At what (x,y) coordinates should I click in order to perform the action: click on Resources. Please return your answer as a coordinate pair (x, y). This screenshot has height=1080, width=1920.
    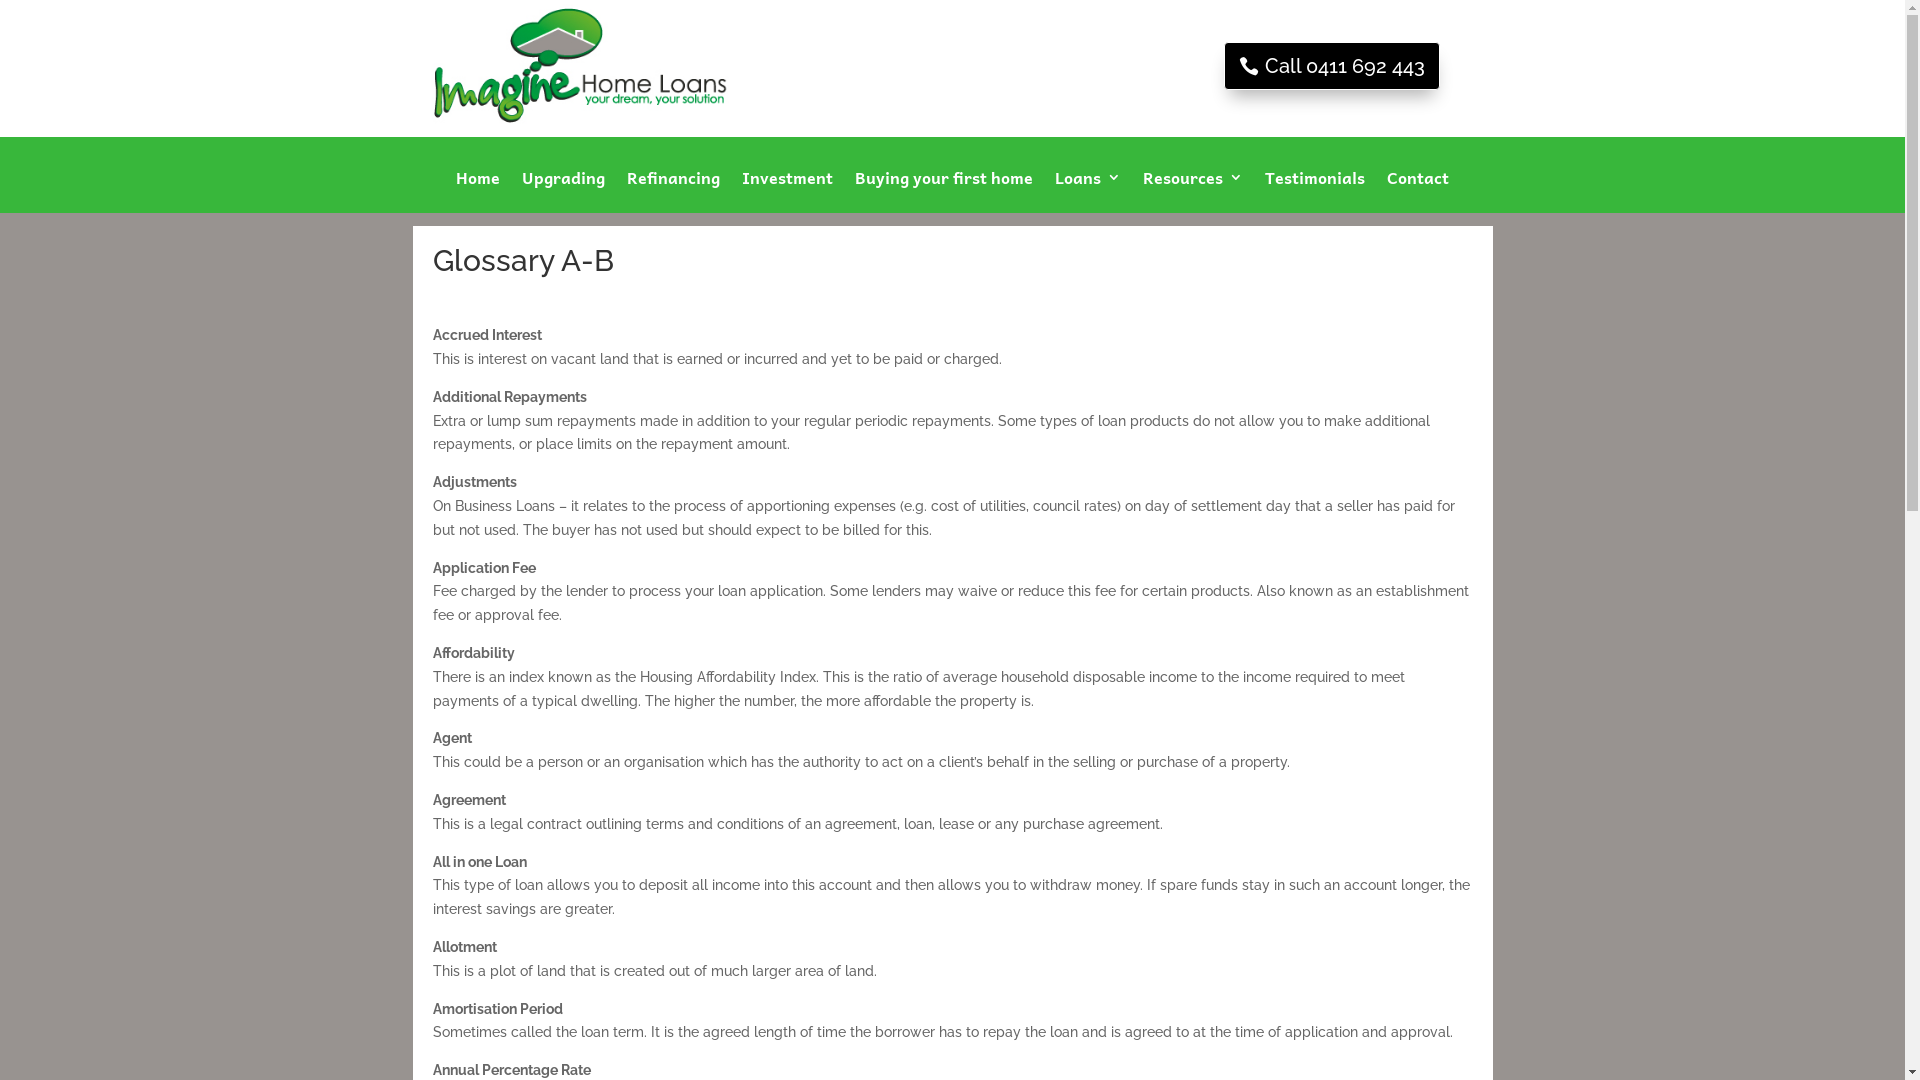
    Looking at the image, I should click on (1193, 192).